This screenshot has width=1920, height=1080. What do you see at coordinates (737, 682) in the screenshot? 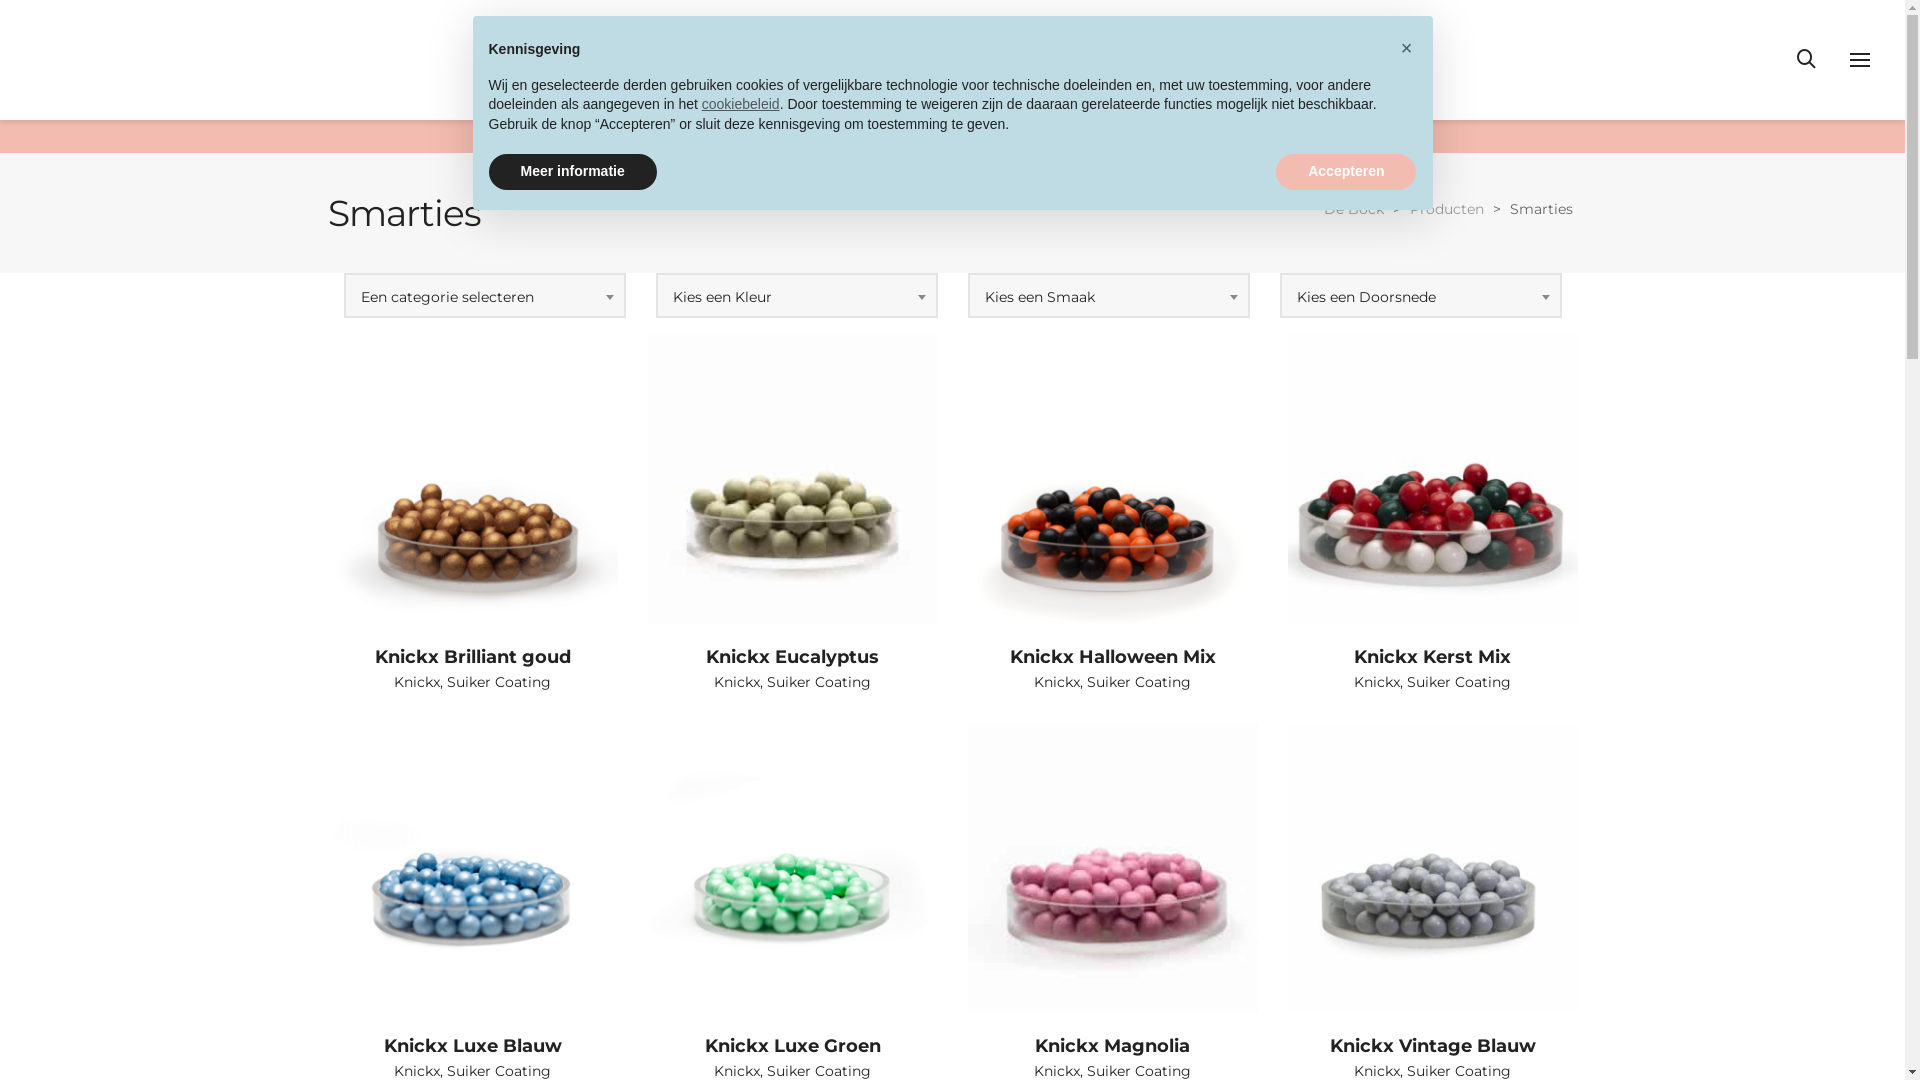
I see `Knickx` at bounding box center [737, 682].